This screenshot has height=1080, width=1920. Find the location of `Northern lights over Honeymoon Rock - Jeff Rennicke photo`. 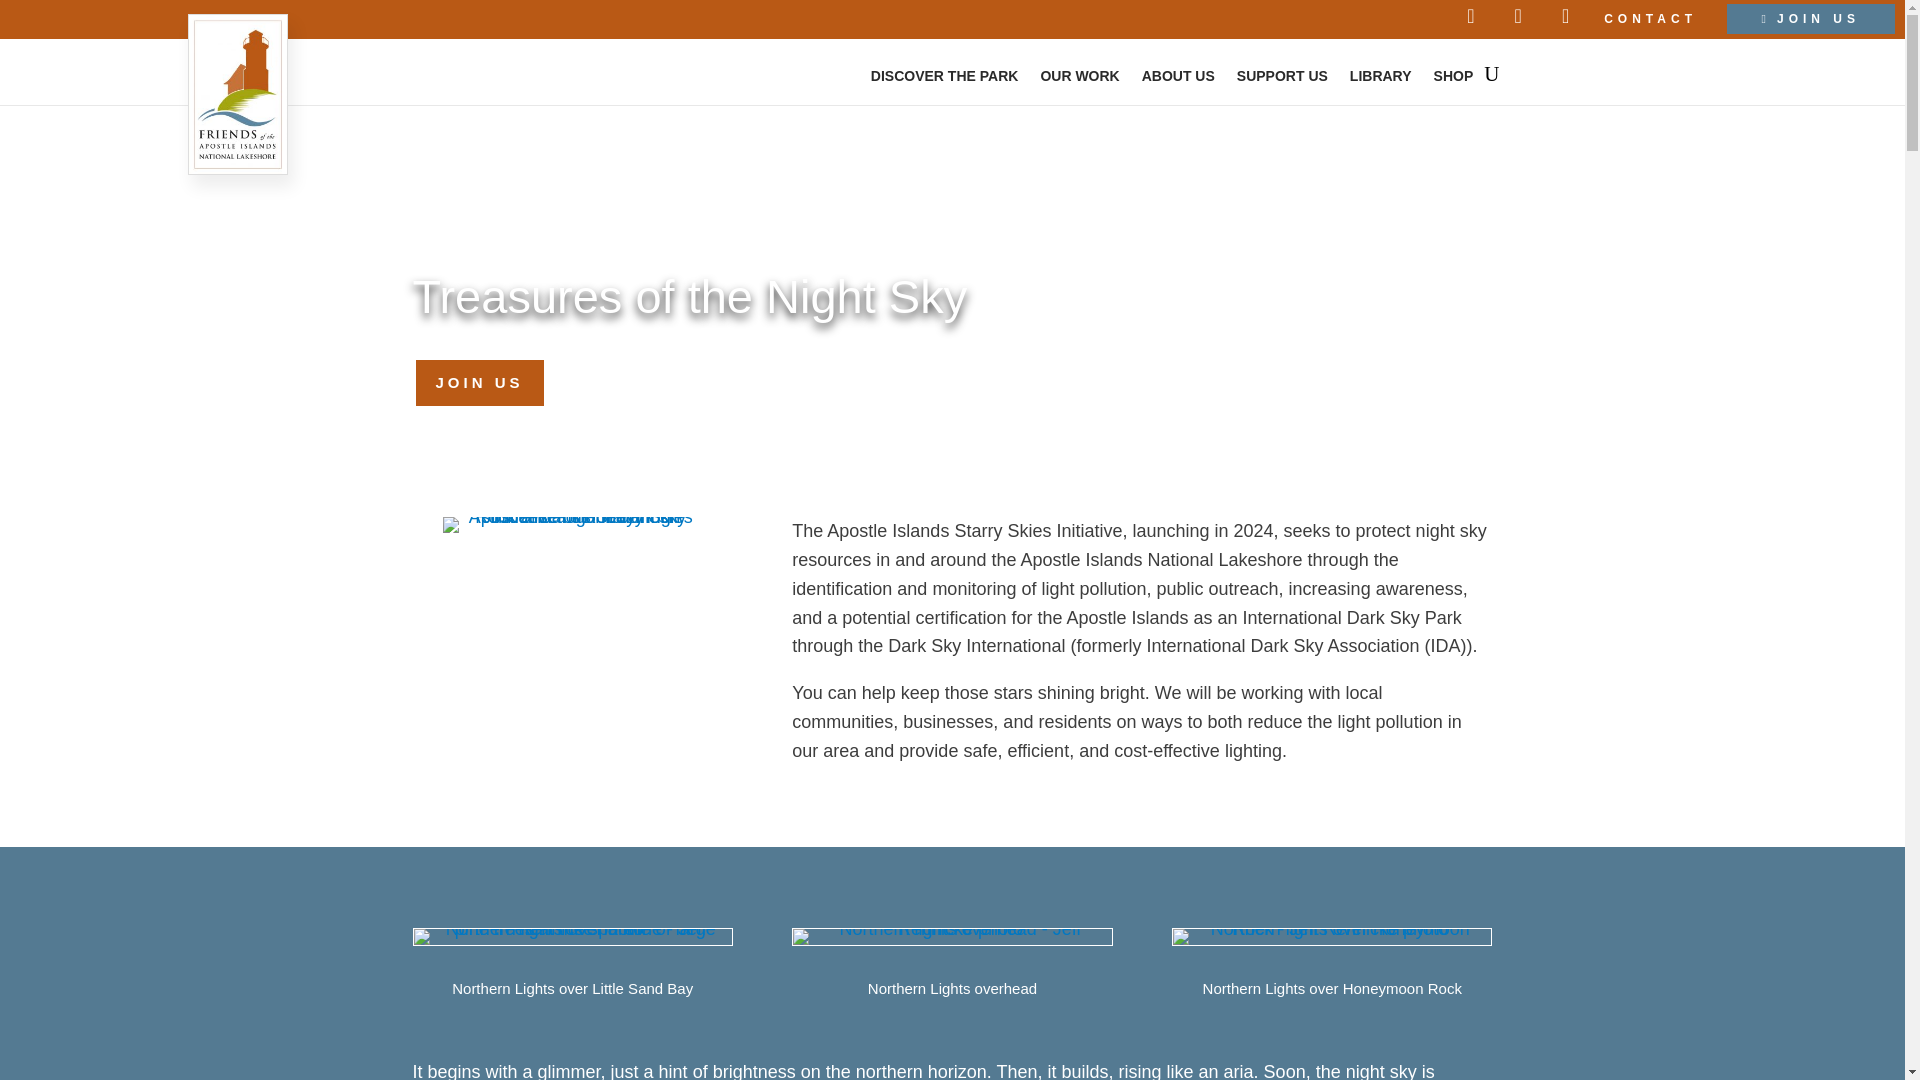

Northern lights over Honeymoon Rock - Jeff Rennicke photo is located at coordinates (1331, 928).